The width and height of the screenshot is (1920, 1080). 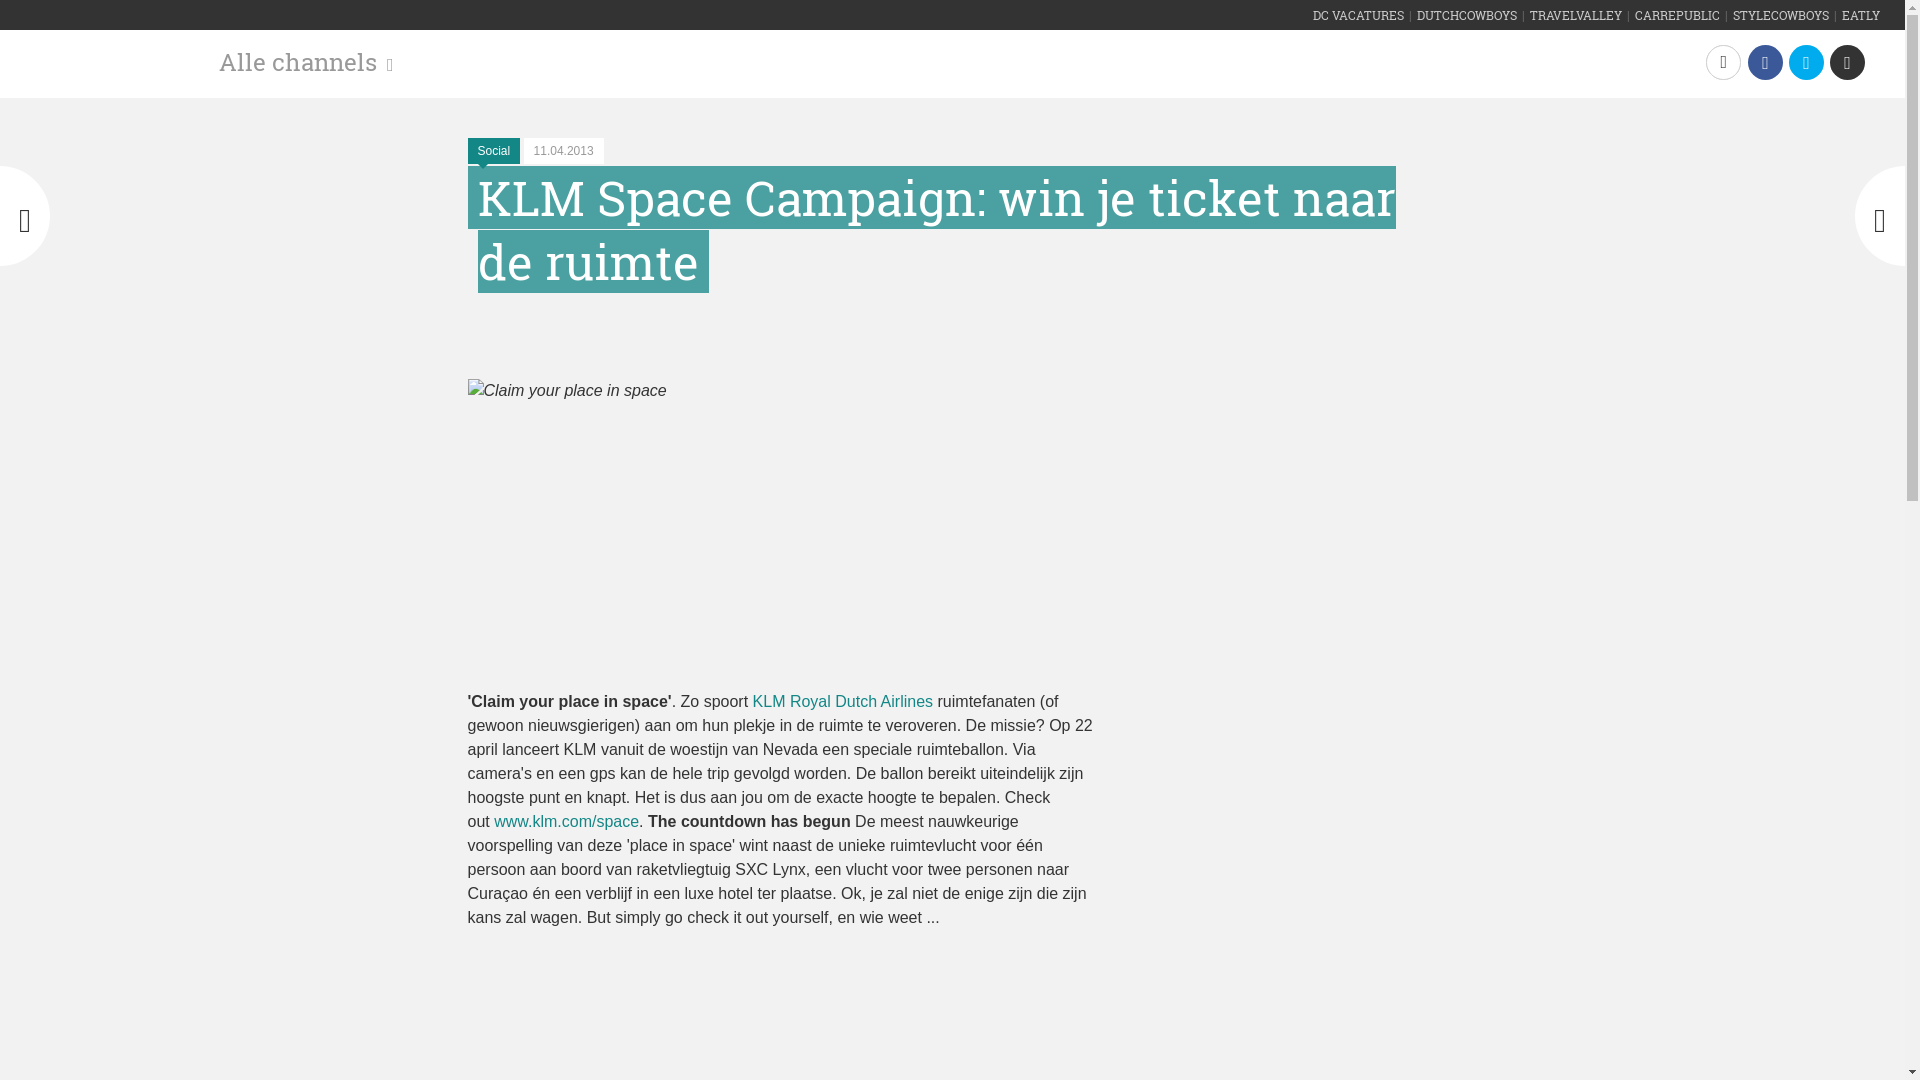 What do you see at coordinates (1358, 15) in the screenshot?
I see `DC VACATURES` at bounding box center [1358, 15].